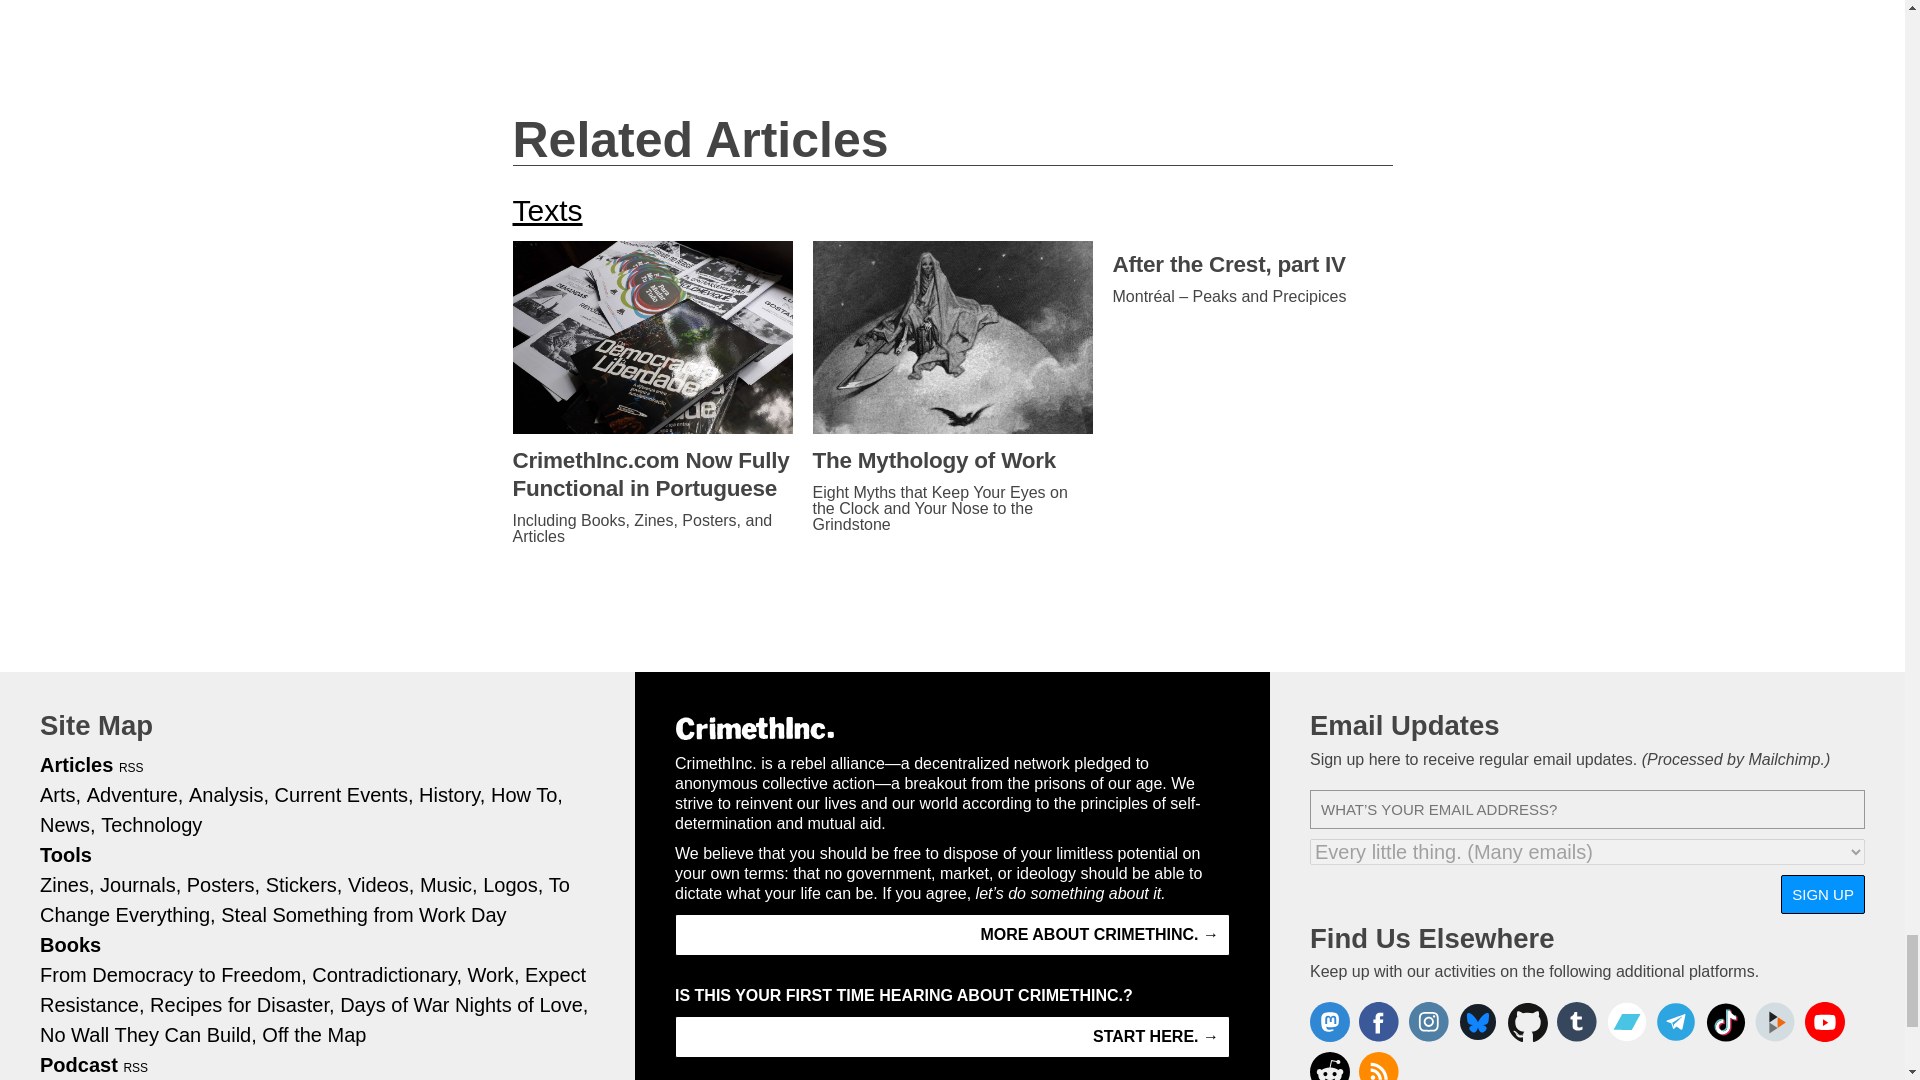 The image size is (1920, 1080). What do you see at coordinates (132, 768) in the screenshot?
I see `RSS` at bounding box center [132, 768].